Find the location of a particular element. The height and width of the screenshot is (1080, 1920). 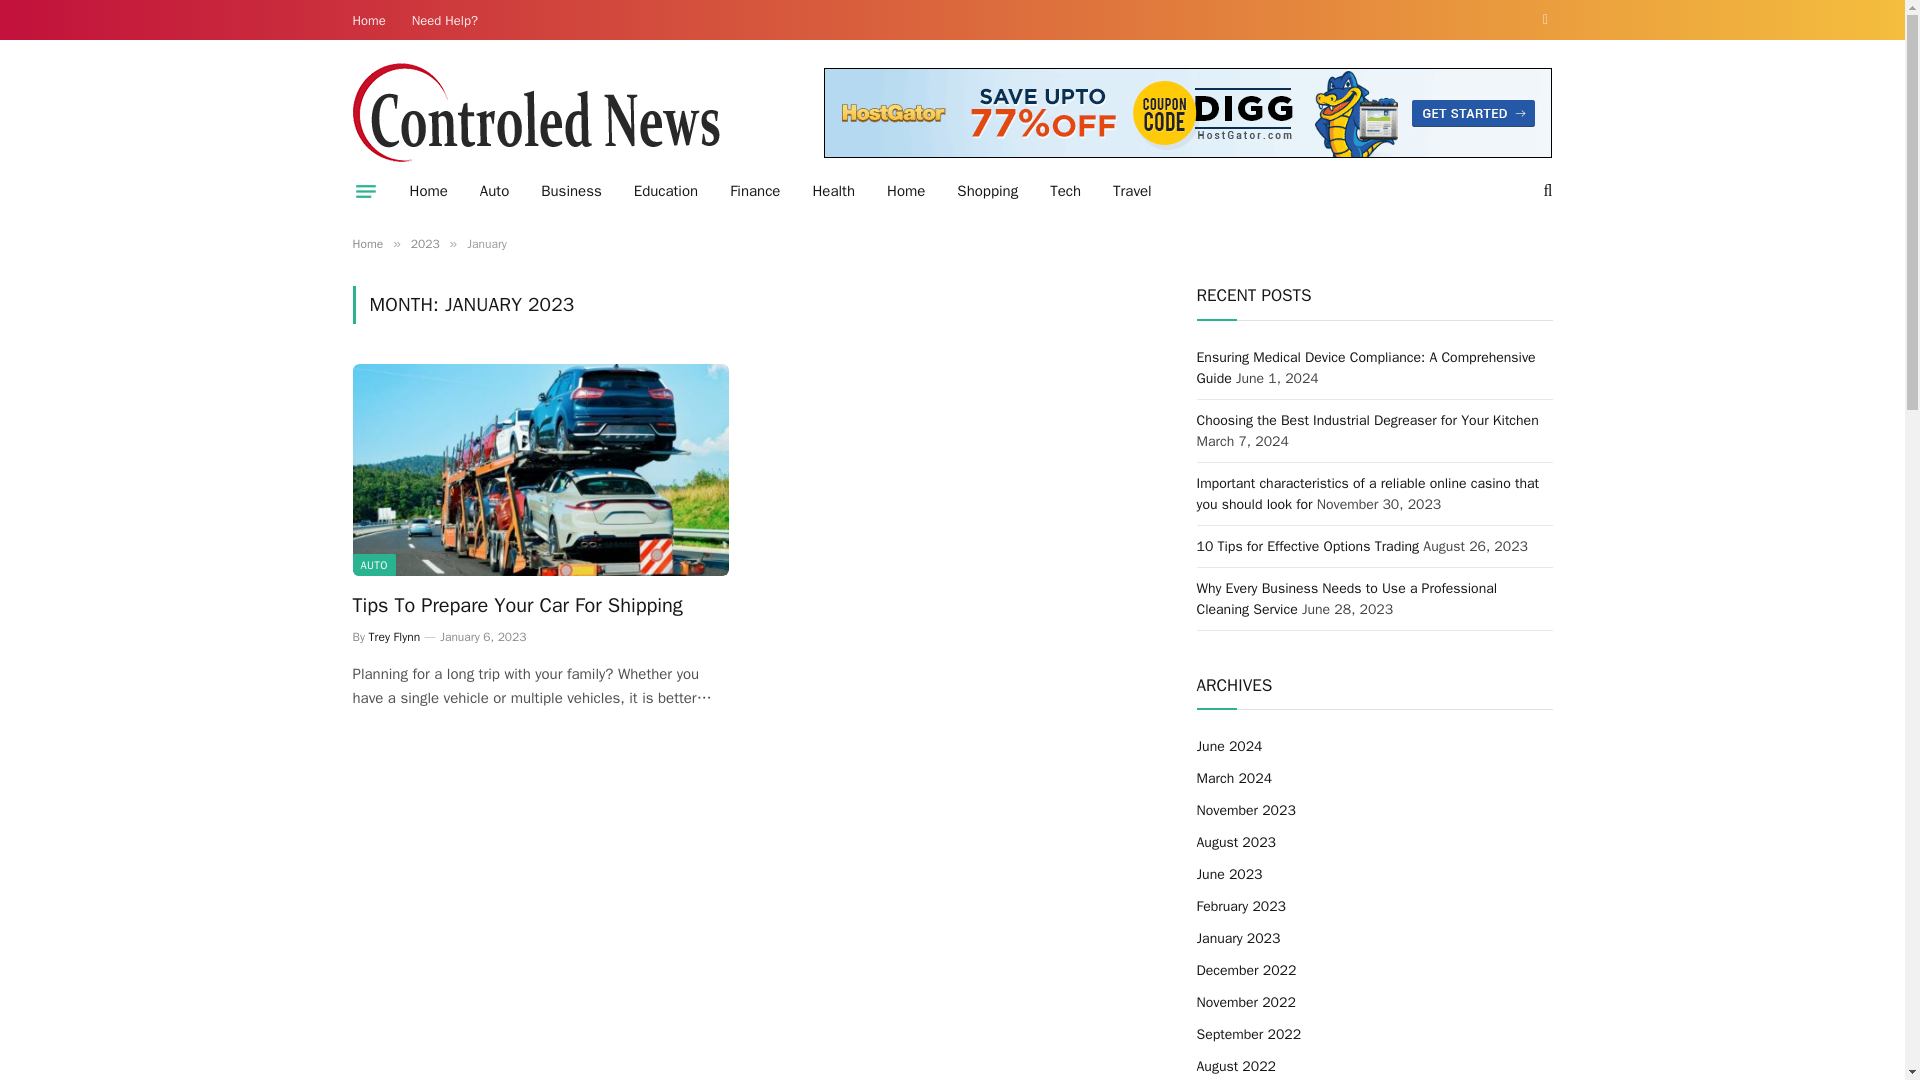

Switch to Dark Design - easier on eyes. is located at coordinates (1542, 20).